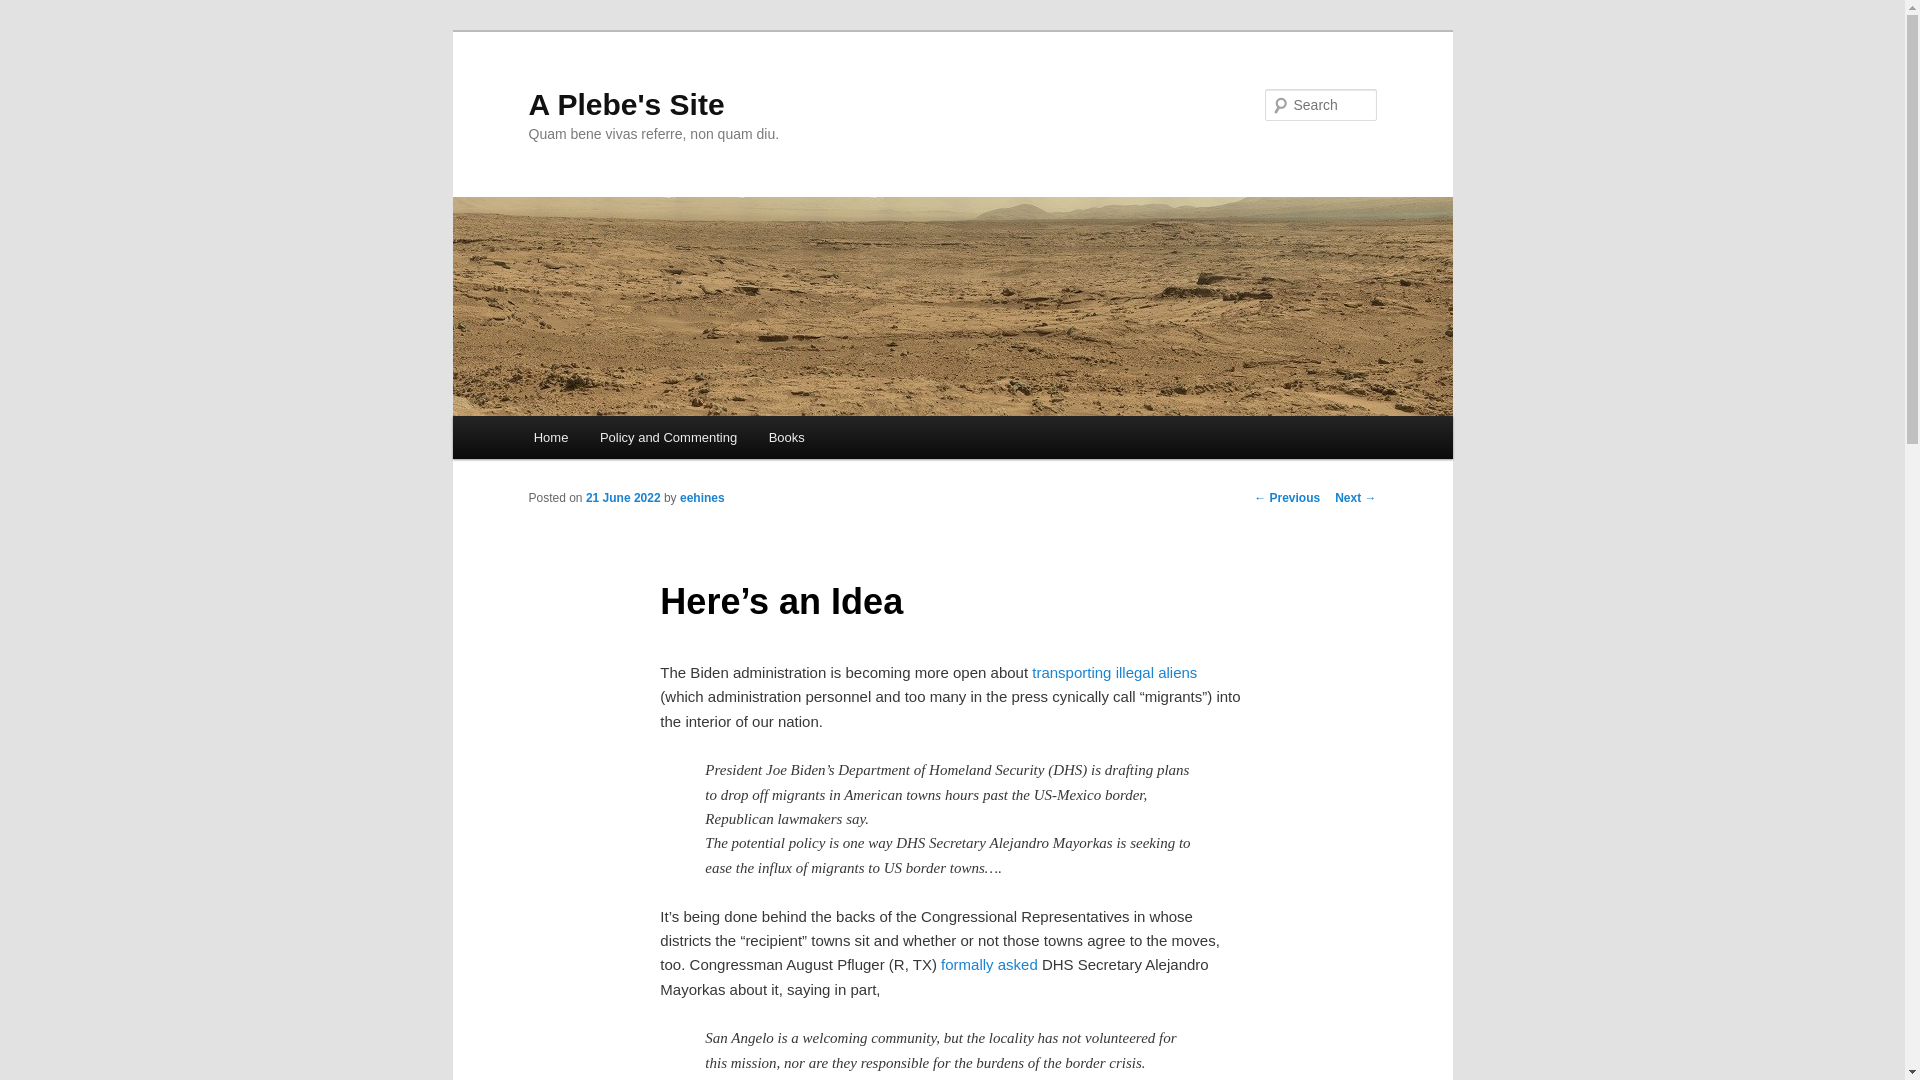 This screenshot has width=1920, height=1080. I want to click on eehines, so click(702, 498).